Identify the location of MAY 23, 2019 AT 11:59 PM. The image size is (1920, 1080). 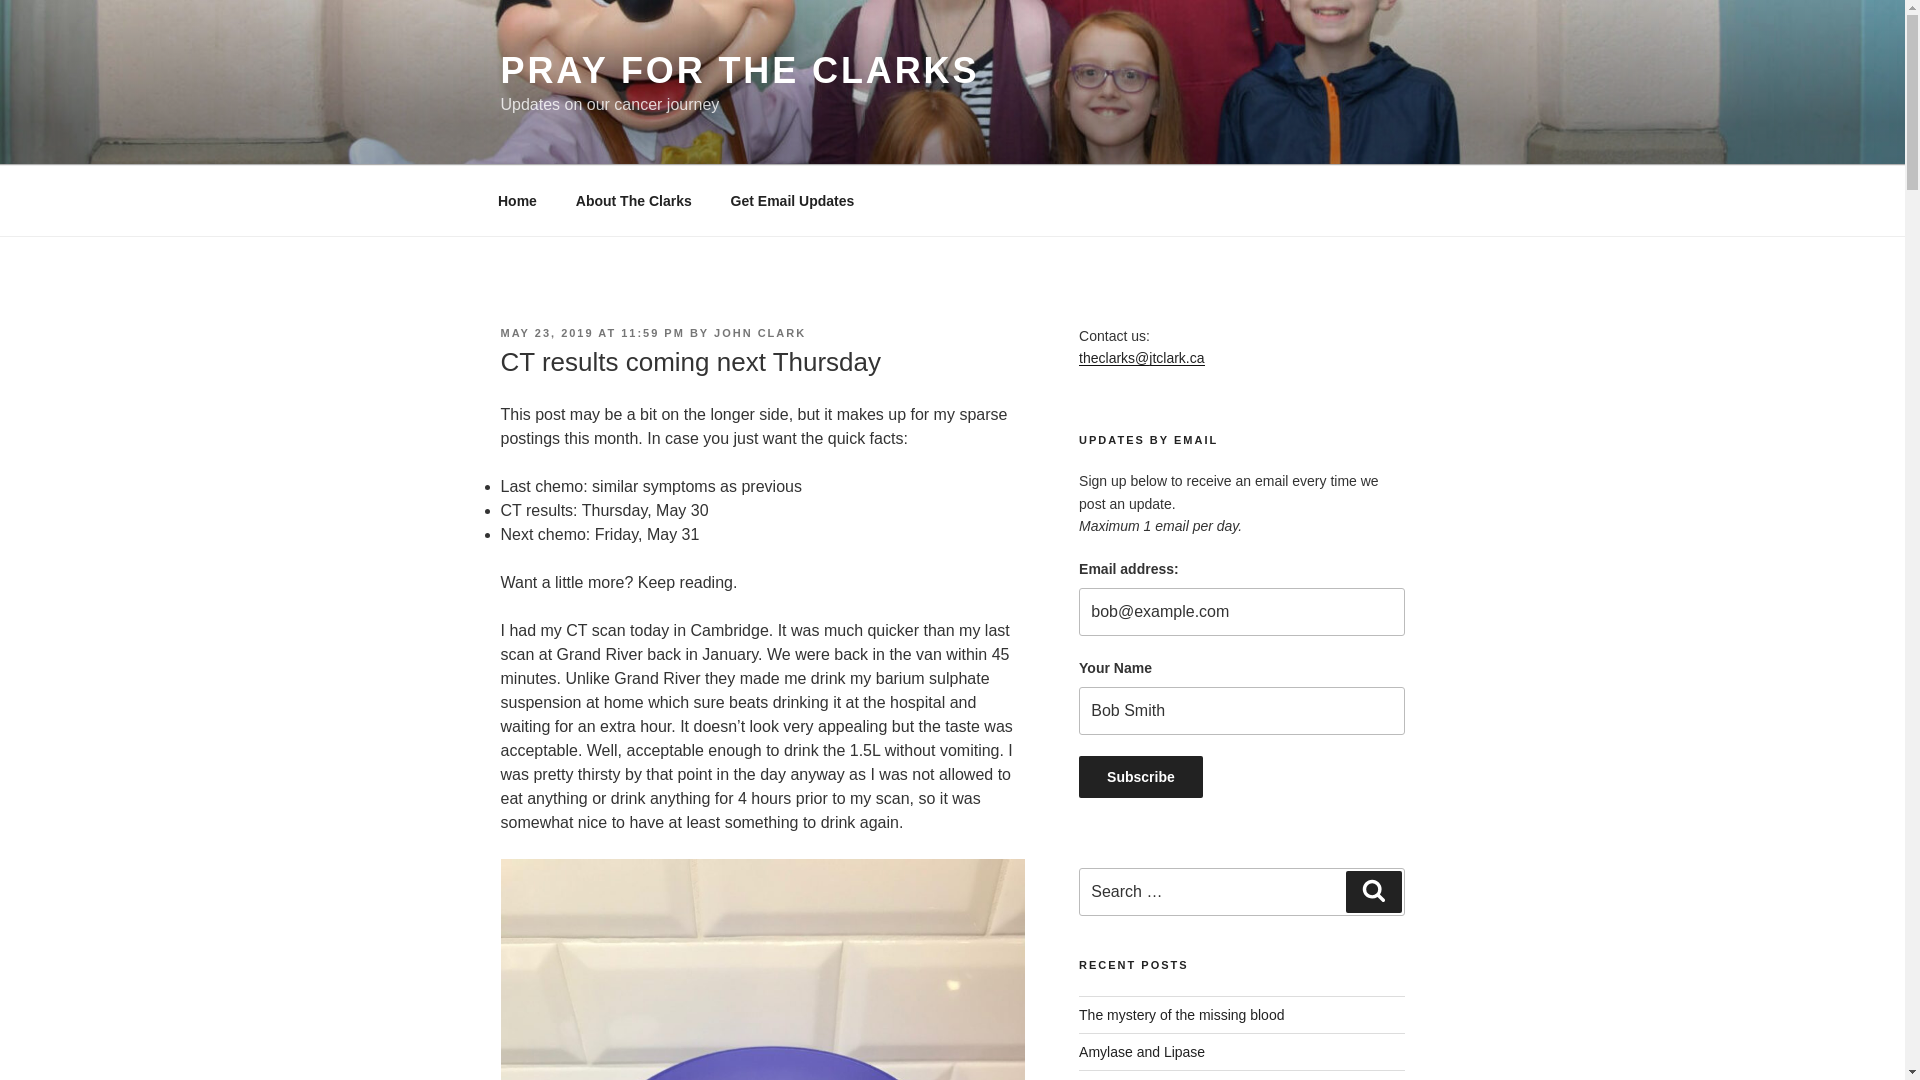
(591, 333).